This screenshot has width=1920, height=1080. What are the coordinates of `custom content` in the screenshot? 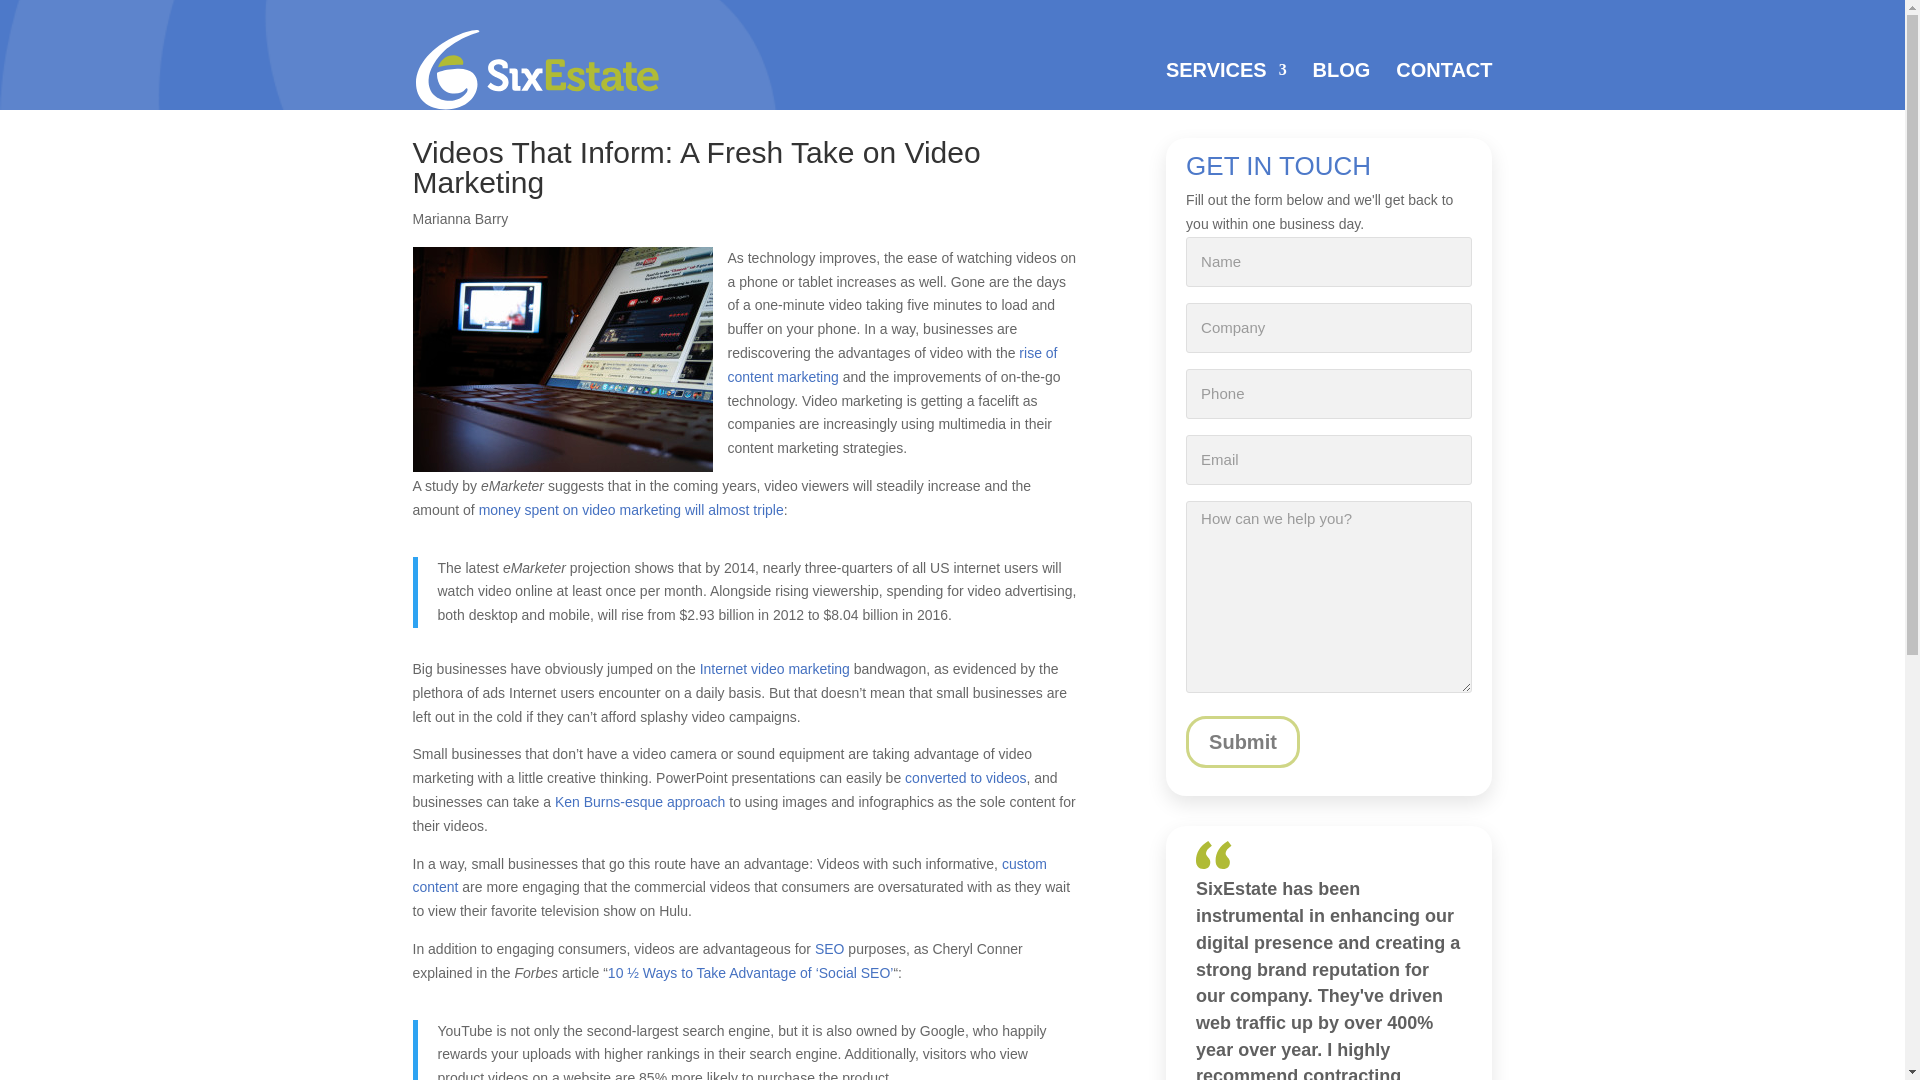 It's located at (729, 876).